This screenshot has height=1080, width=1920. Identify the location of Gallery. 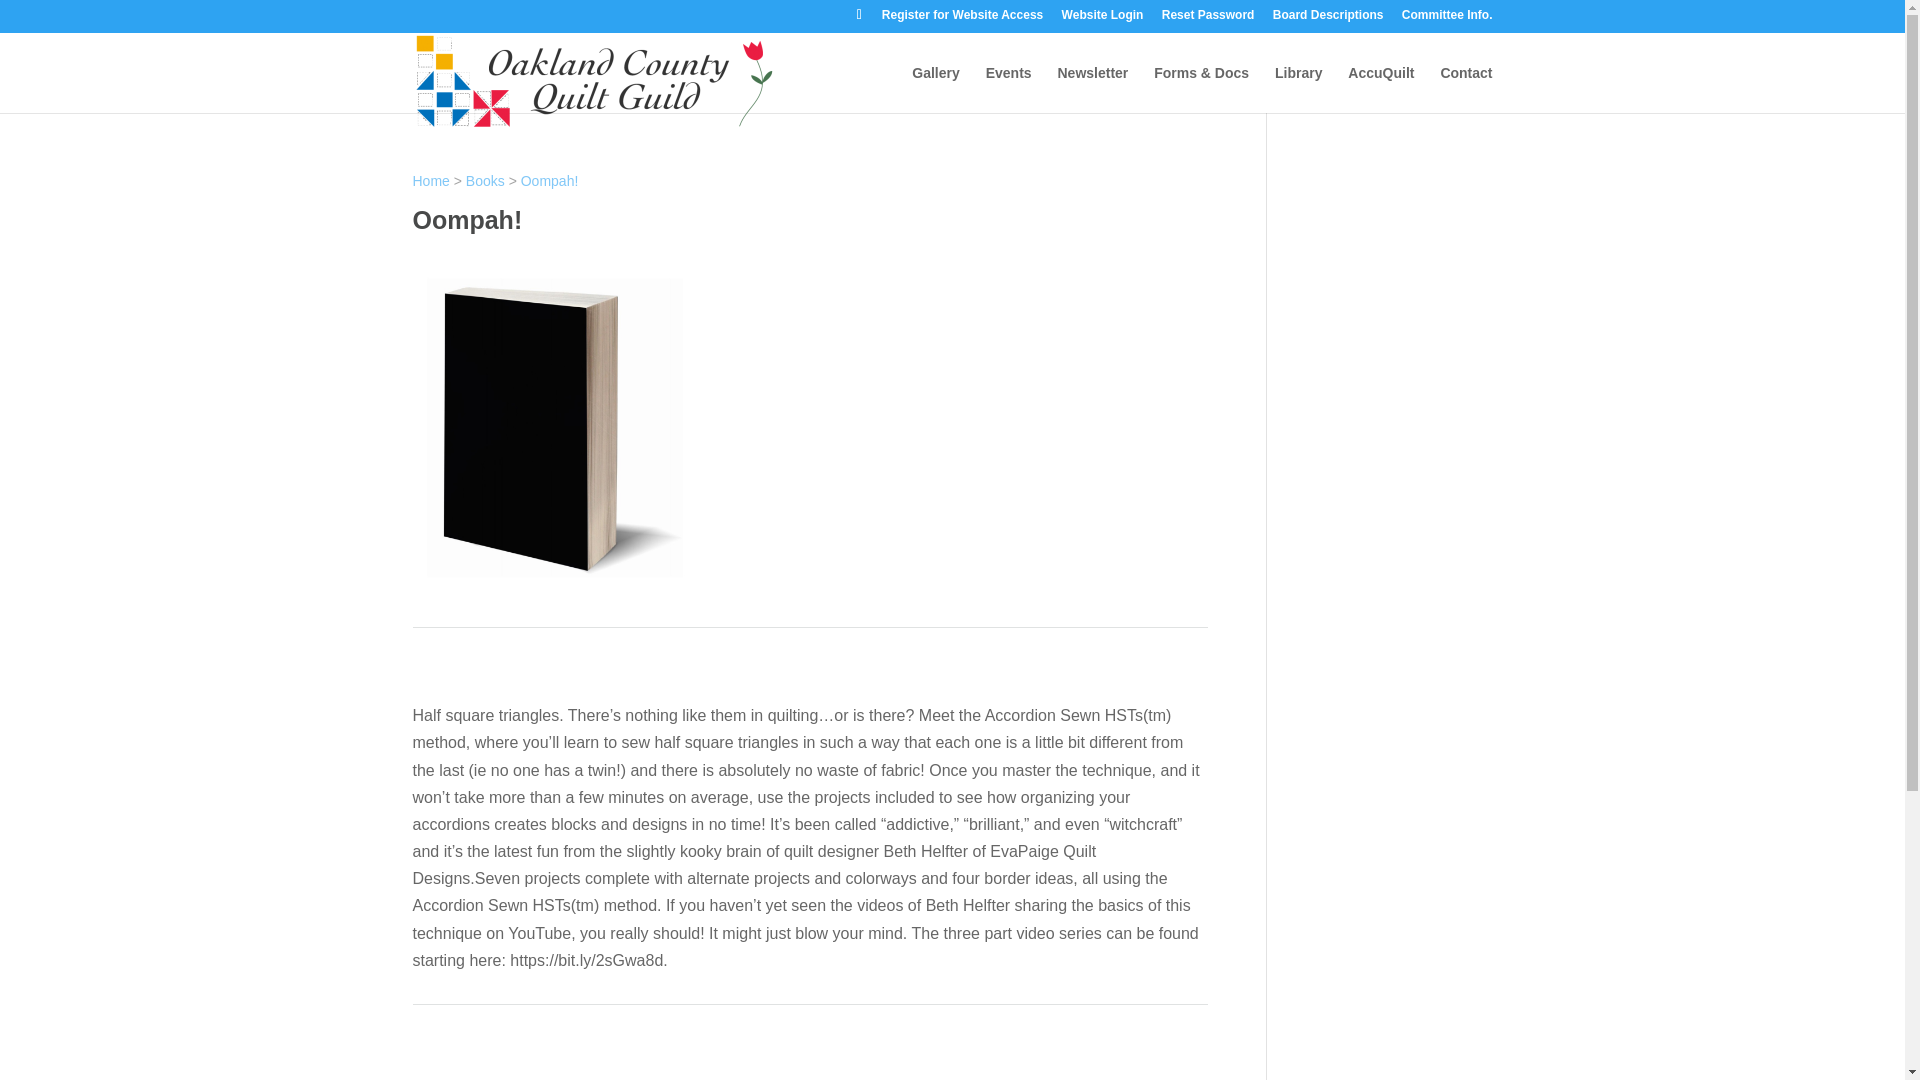
(935, 89).